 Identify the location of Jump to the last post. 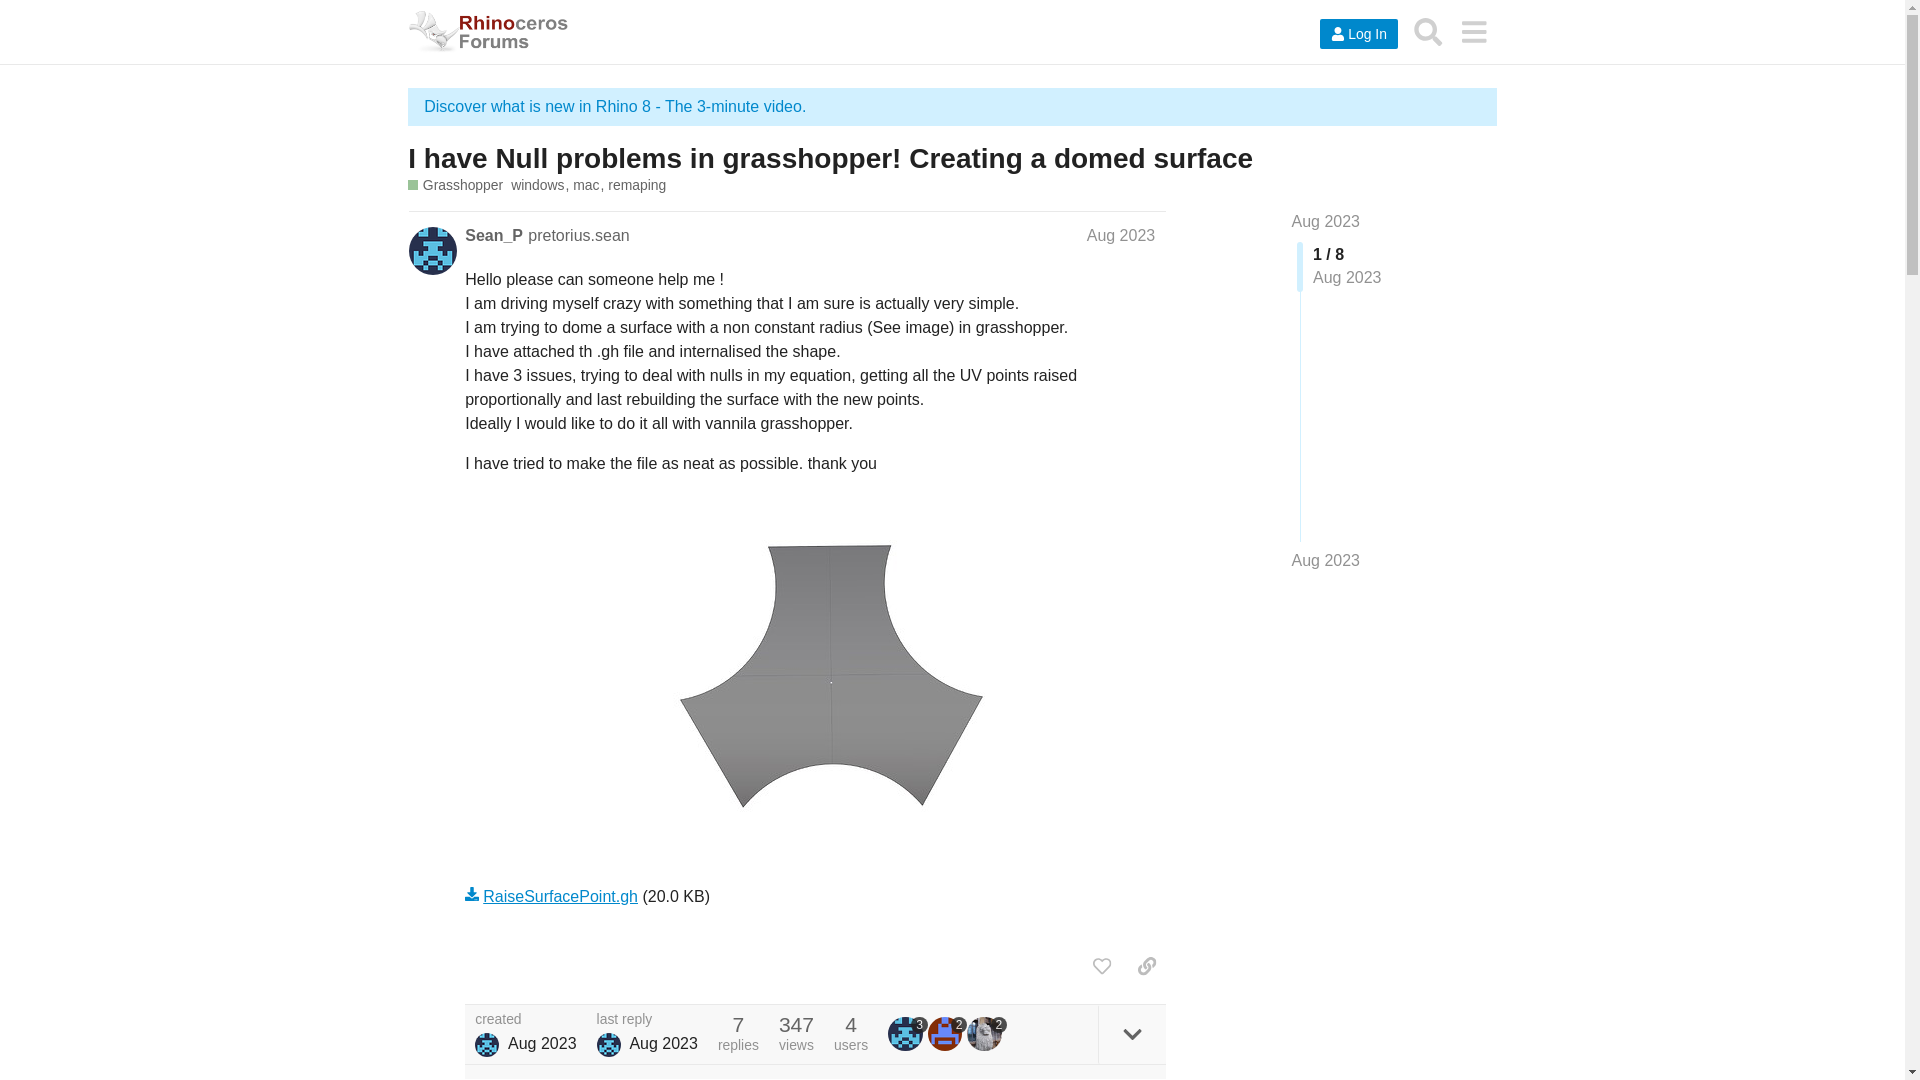
(1326, 560).